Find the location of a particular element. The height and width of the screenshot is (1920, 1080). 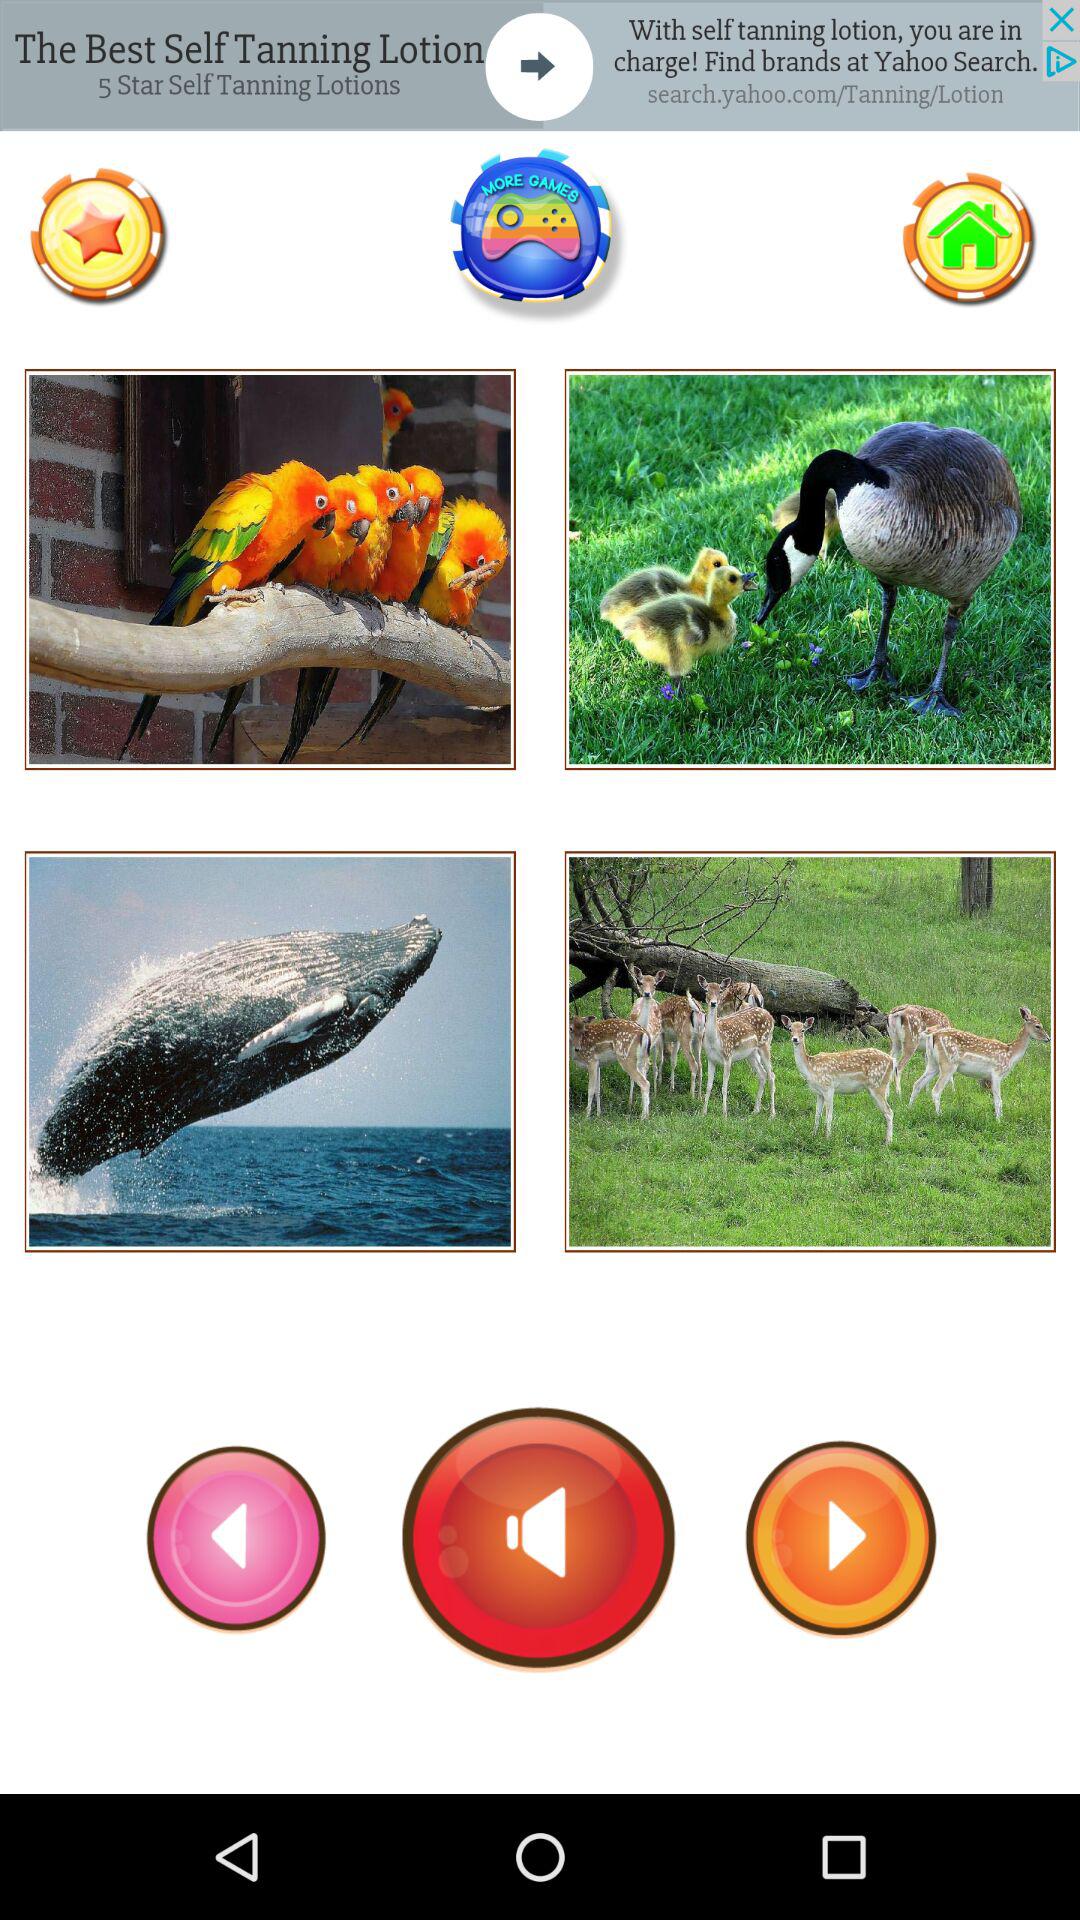

ducks is located at coordinates (810, 570).